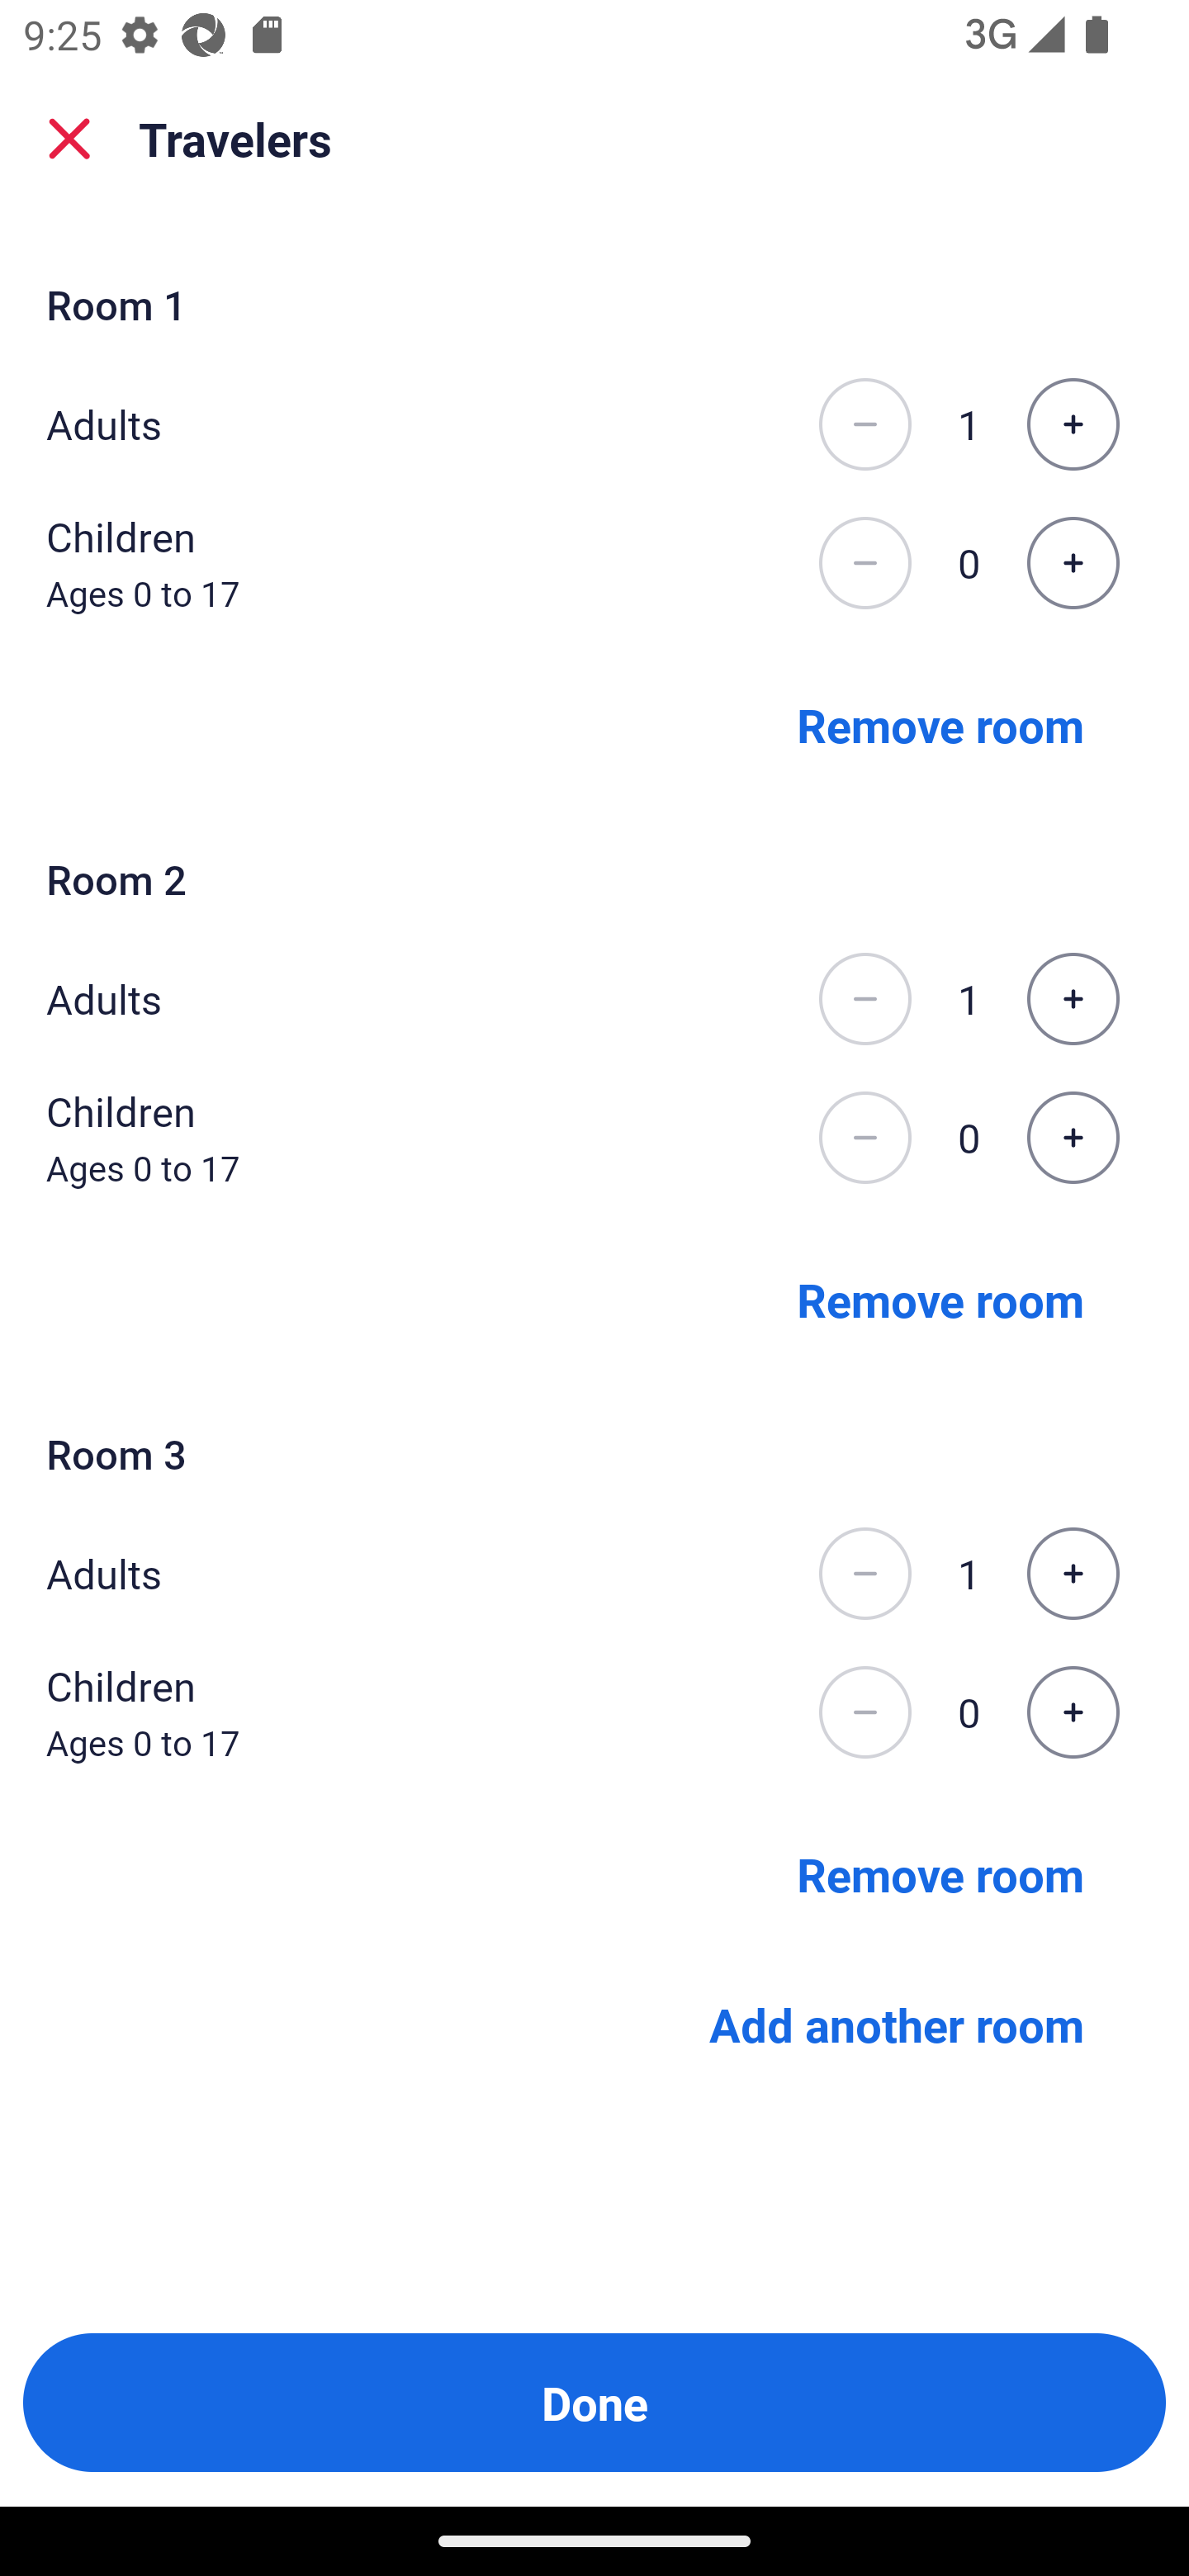 This screenshot has height=2576, width=1189. Describe the element at coordinates (594, 2403) in the screenshot. I see `Done` at that location.